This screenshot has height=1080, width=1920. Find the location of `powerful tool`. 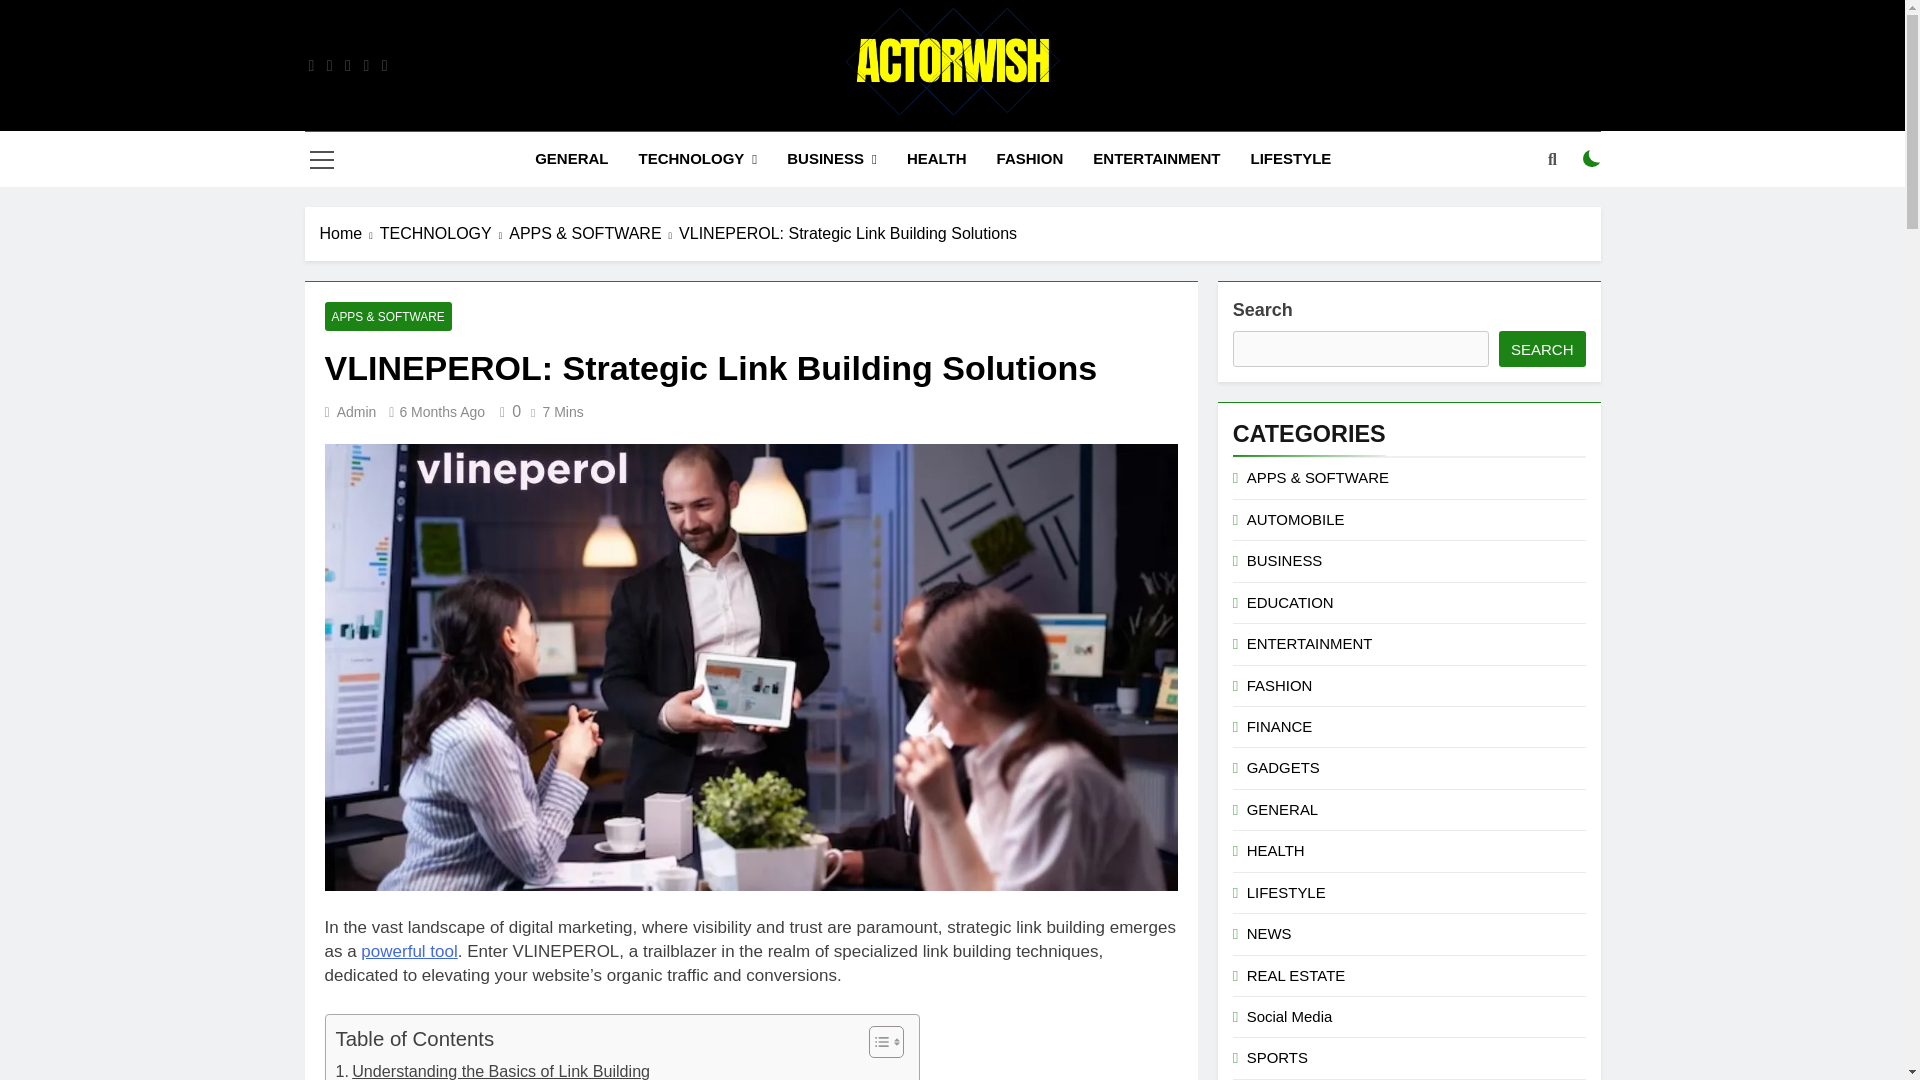

powerful tool is located at coordinates (408, 951).